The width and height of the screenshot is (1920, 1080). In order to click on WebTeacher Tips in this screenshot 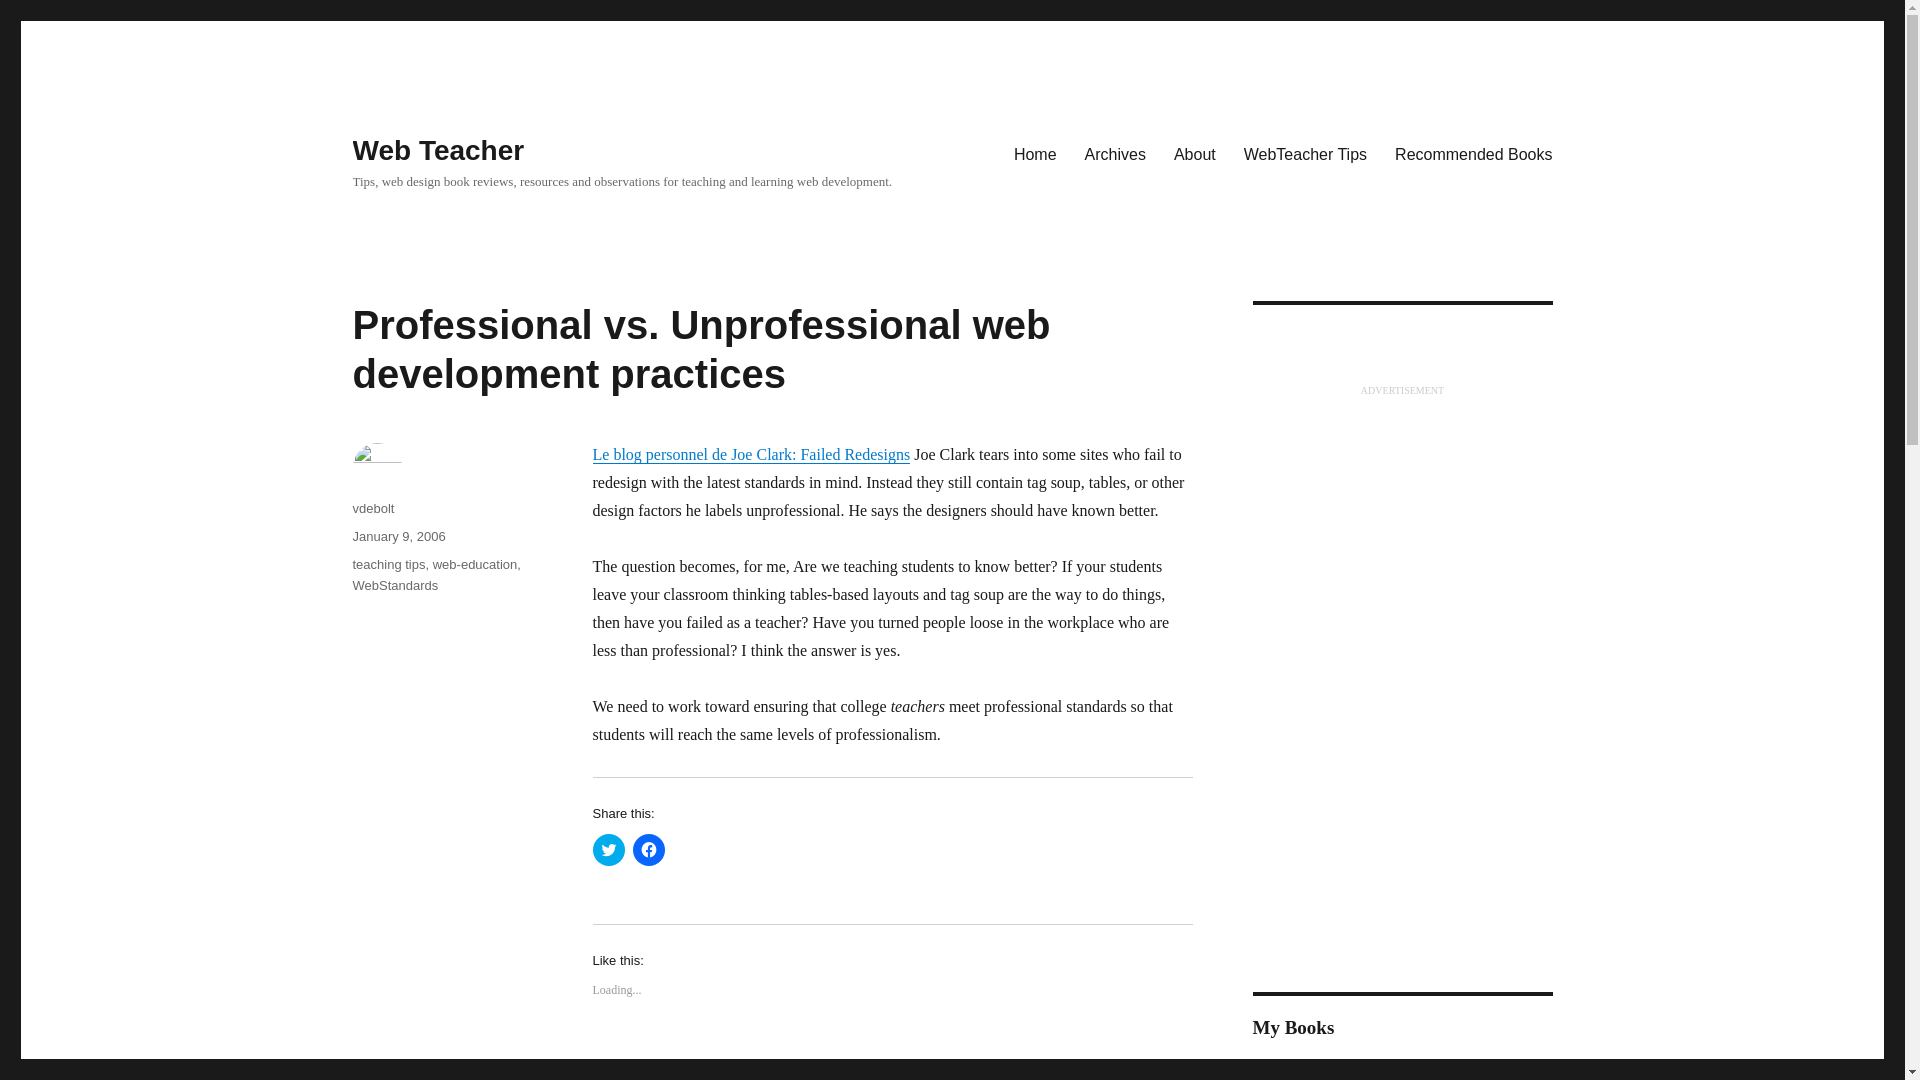, I will do `click(1305, 153)`.